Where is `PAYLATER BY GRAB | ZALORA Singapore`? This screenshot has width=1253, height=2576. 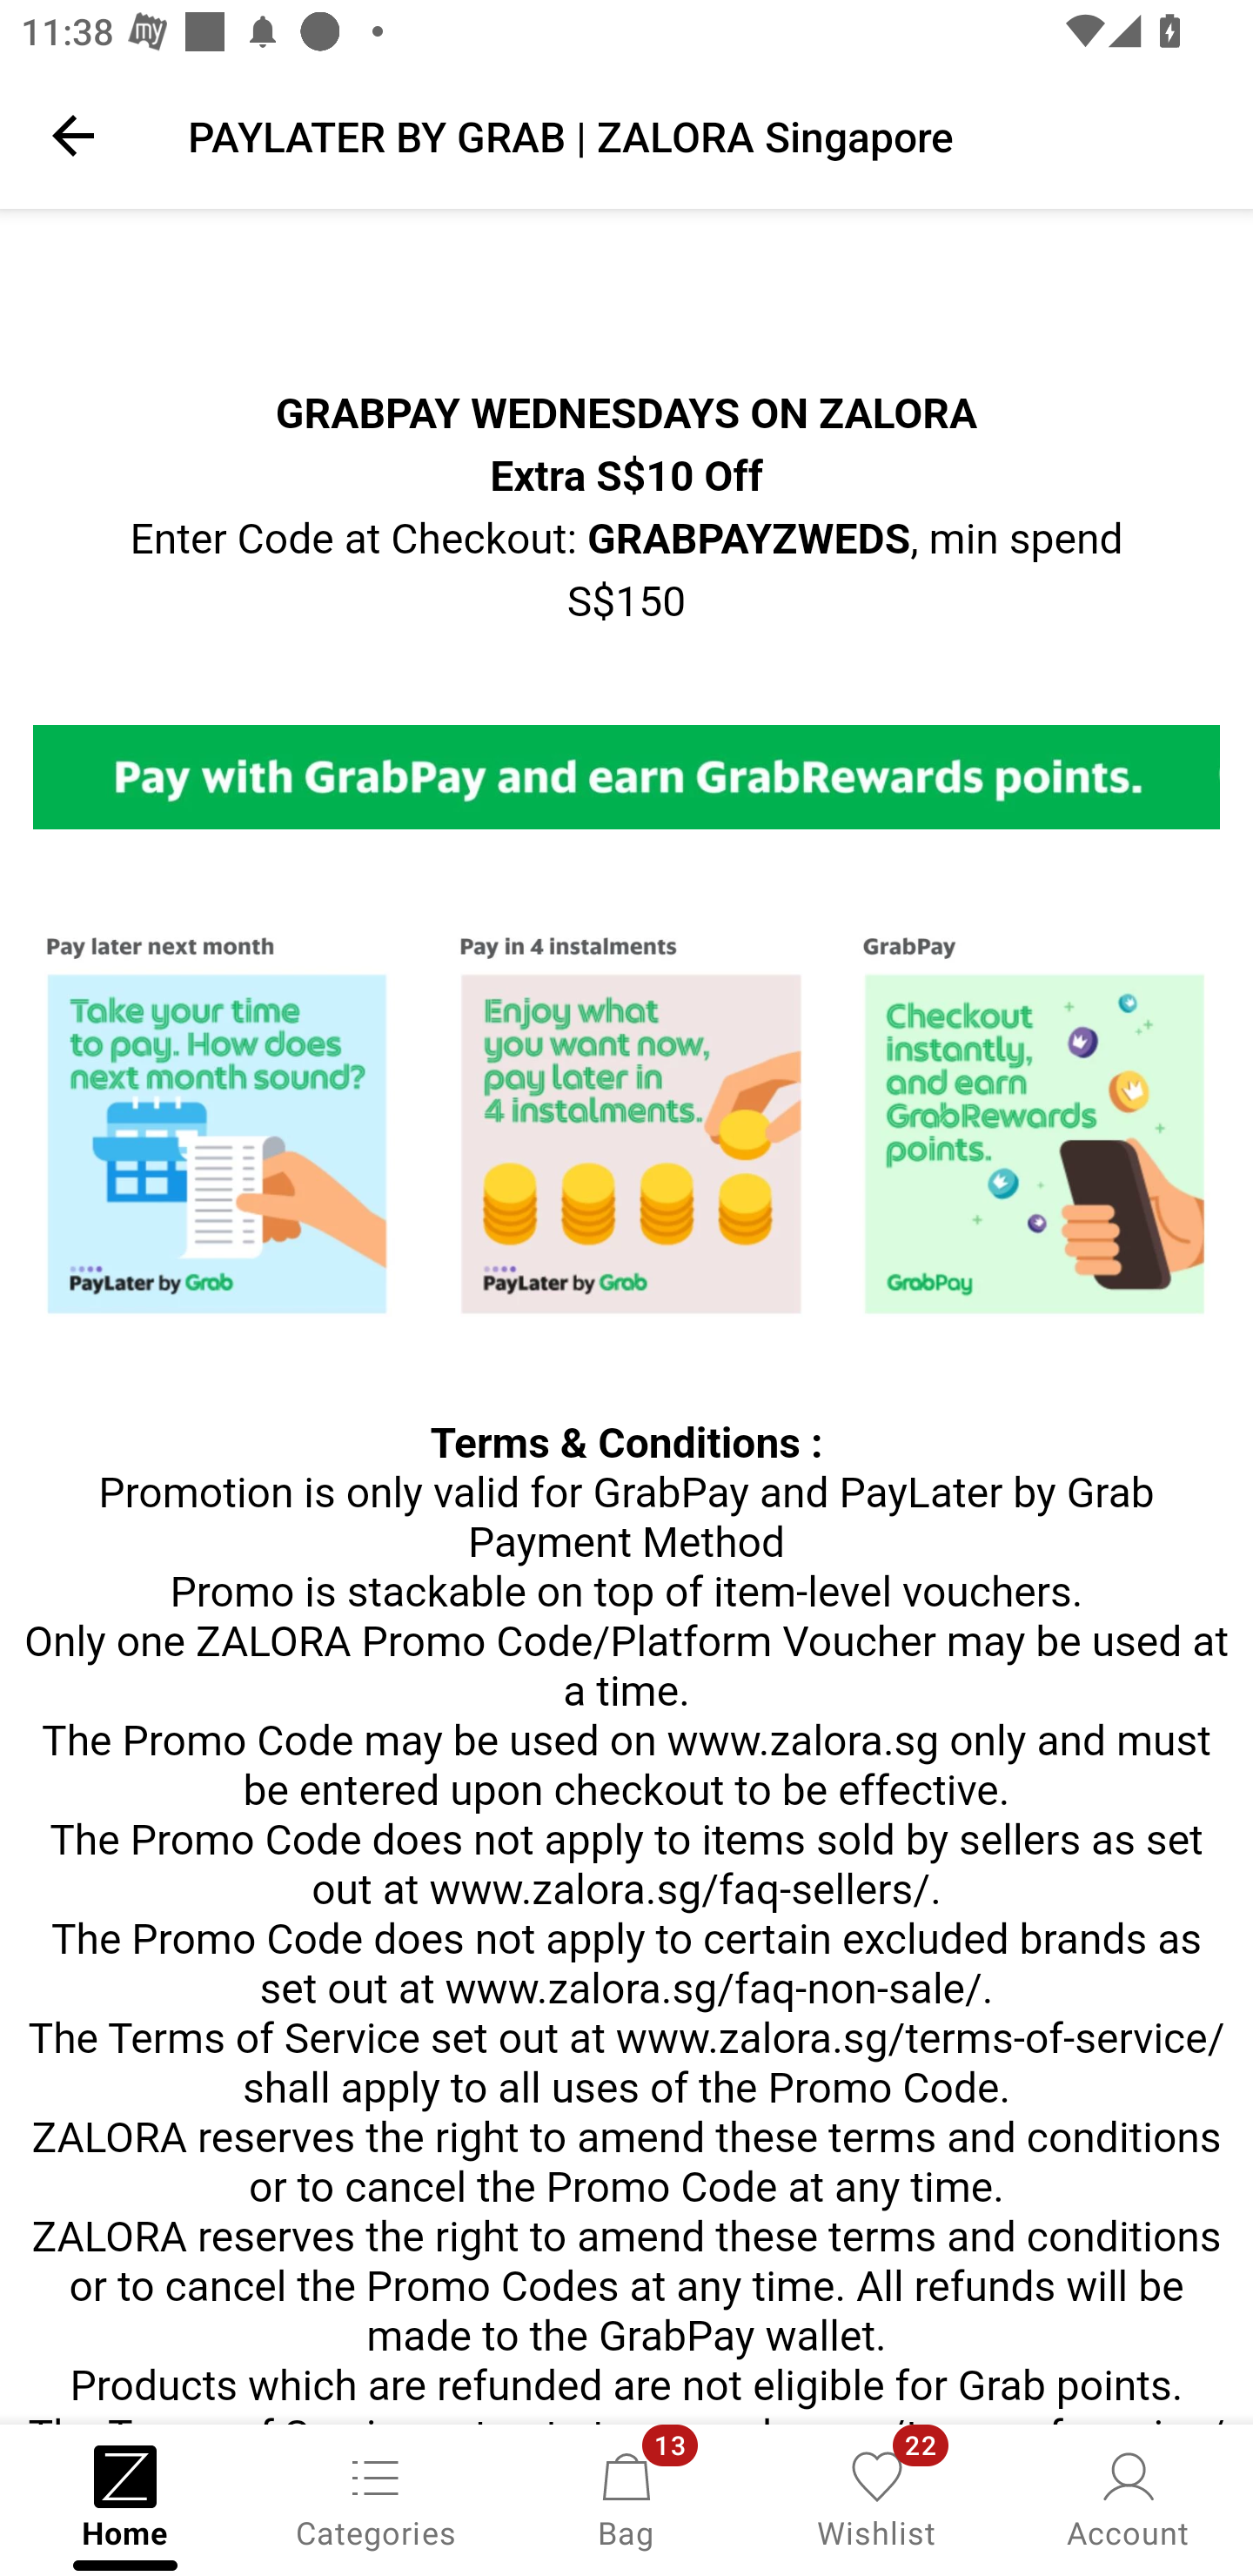
PAYLATER BY GRAB | ZALORA Singapore is located at coordinates (700, 135).